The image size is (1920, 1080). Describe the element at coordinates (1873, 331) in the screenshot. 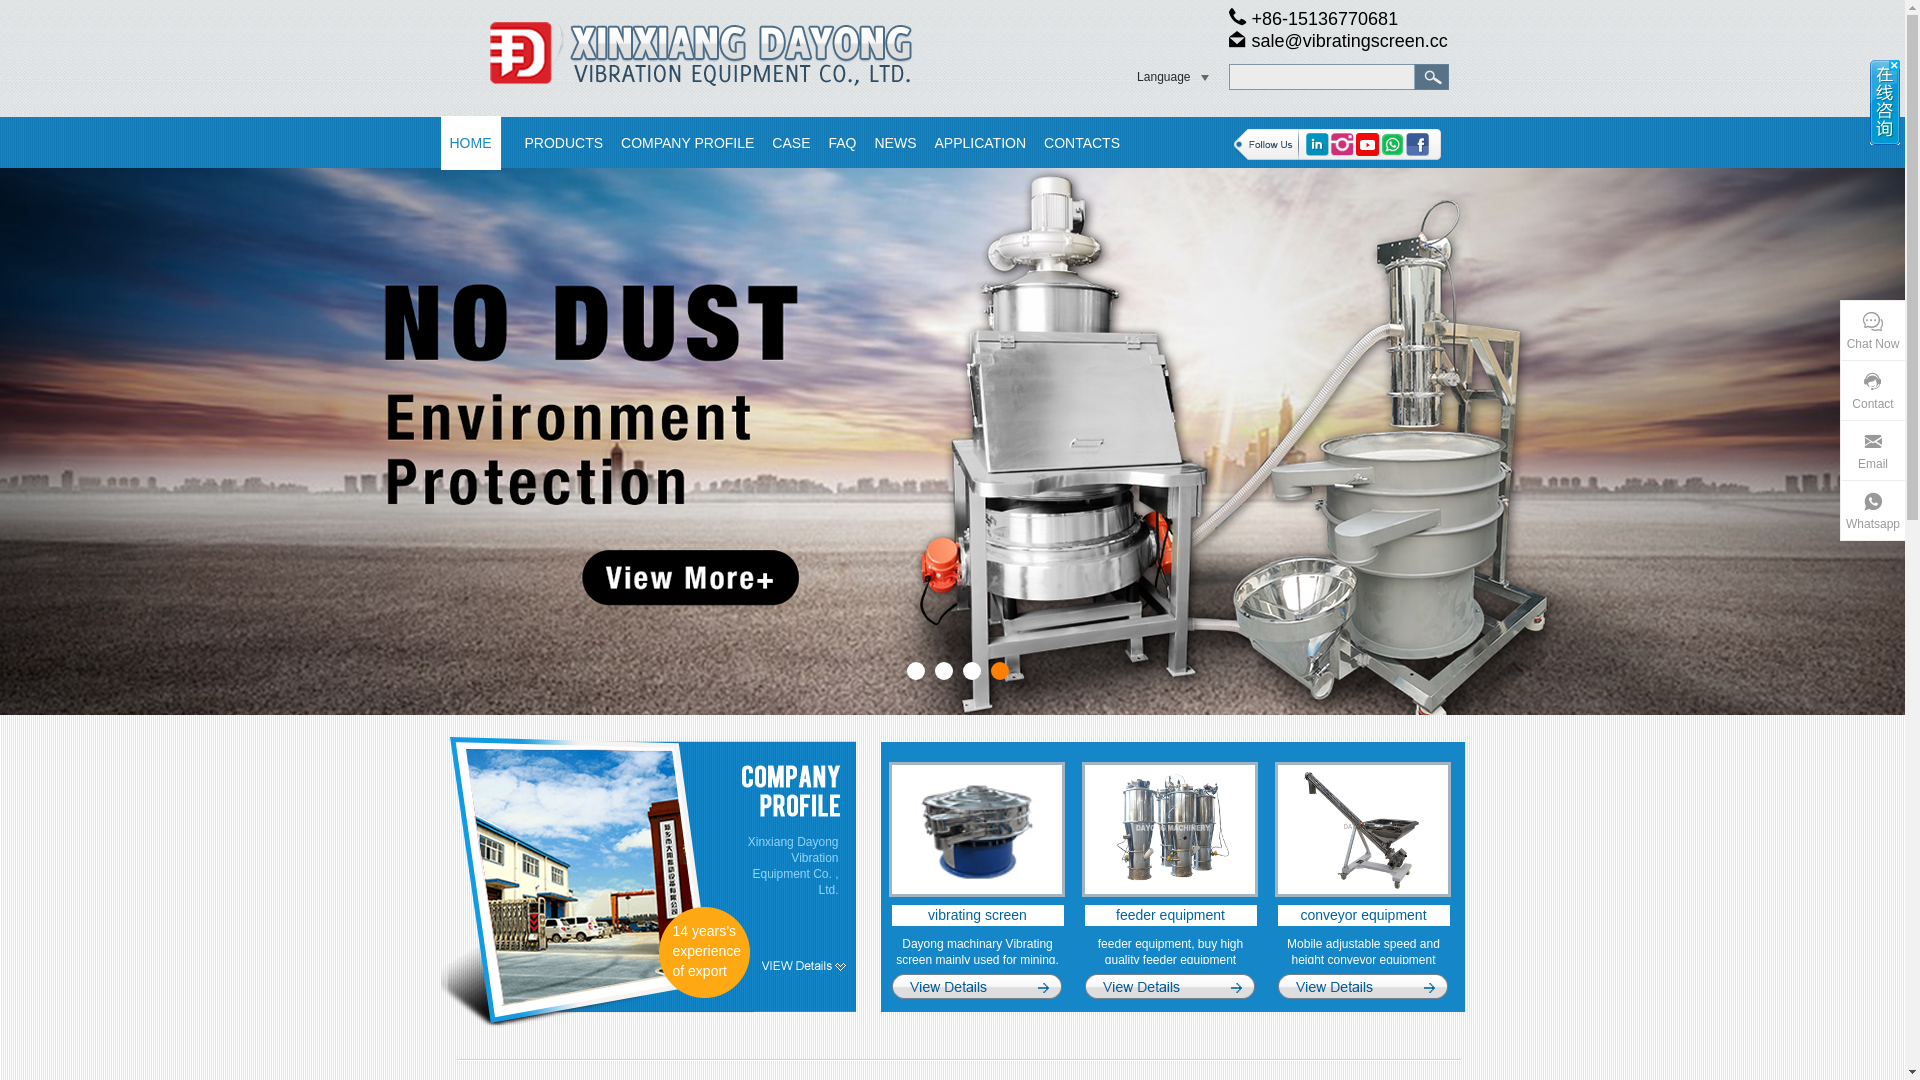

I see `Chat Now` at that location.